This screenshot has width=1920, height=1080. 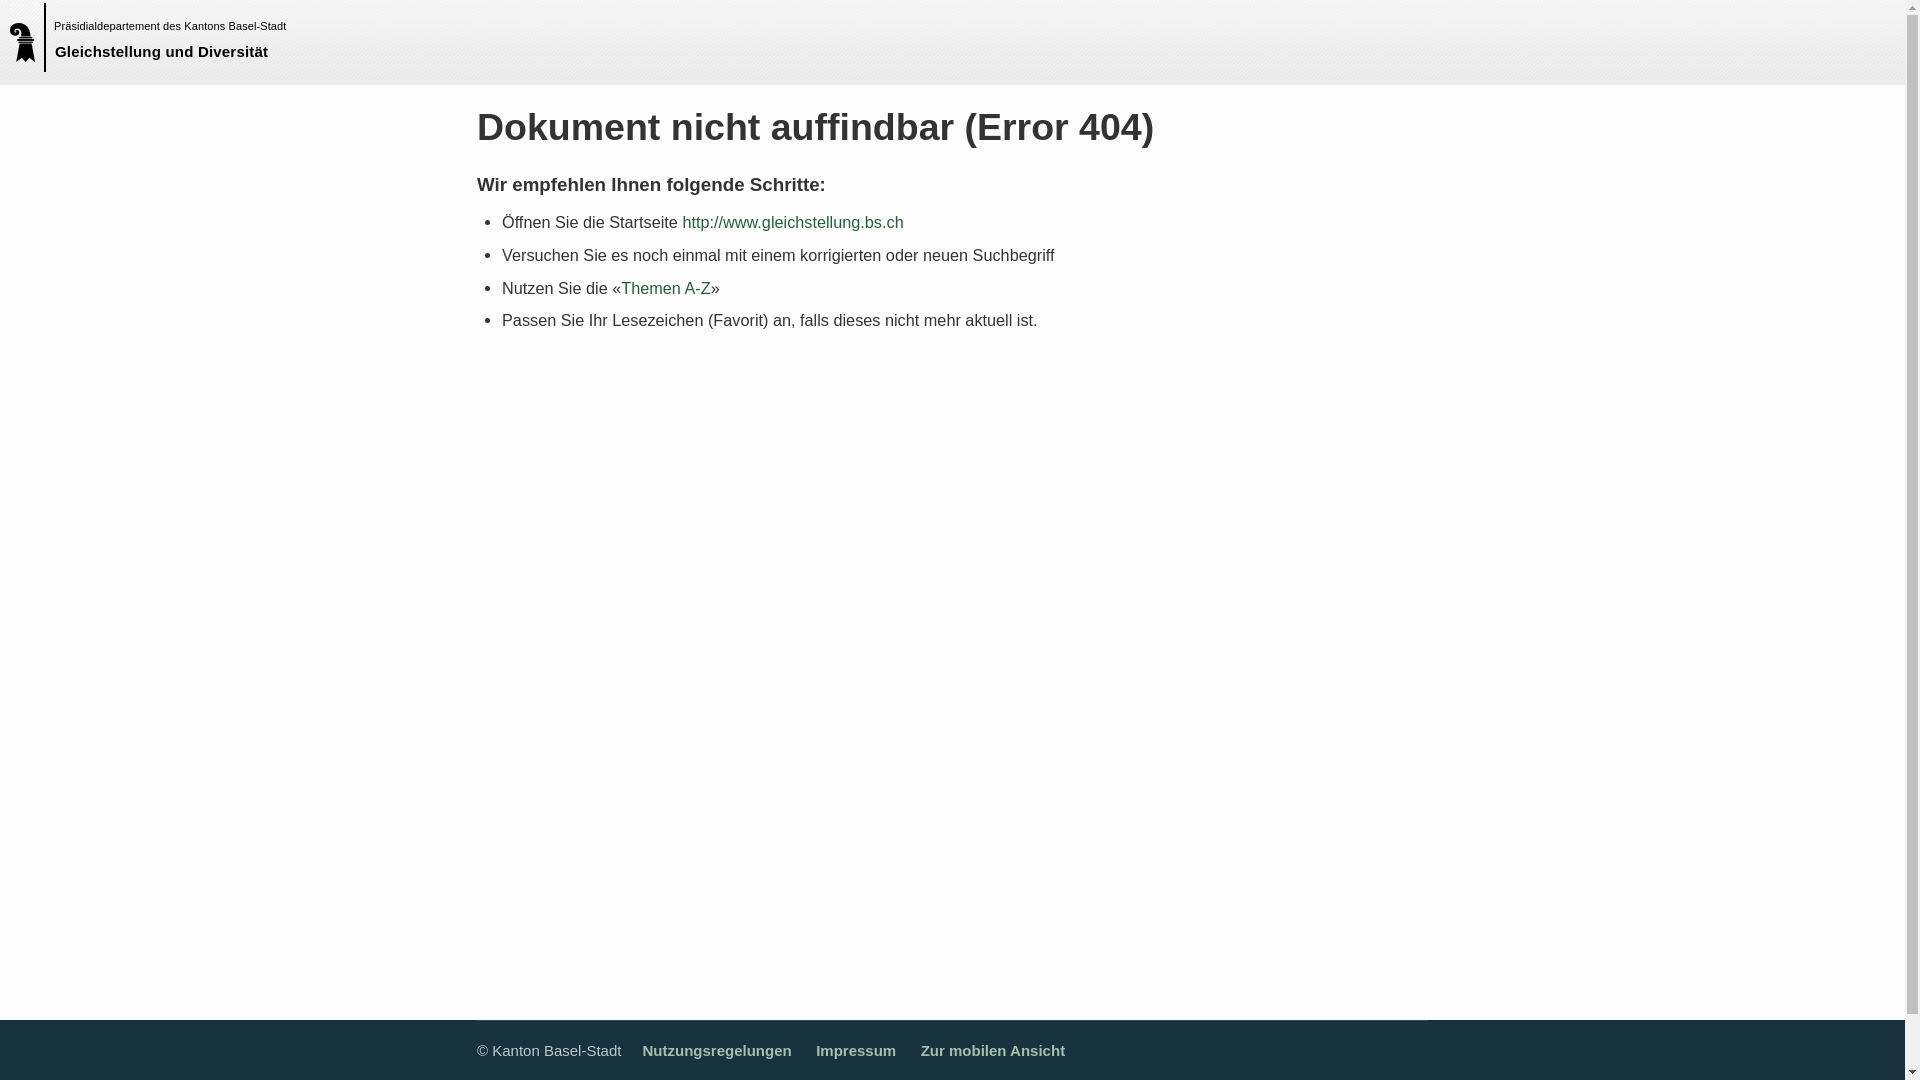 What do you see at coordinates (856, 1050) in the screenshot?
I see `Impressum` at bounding box center [856, 1050].